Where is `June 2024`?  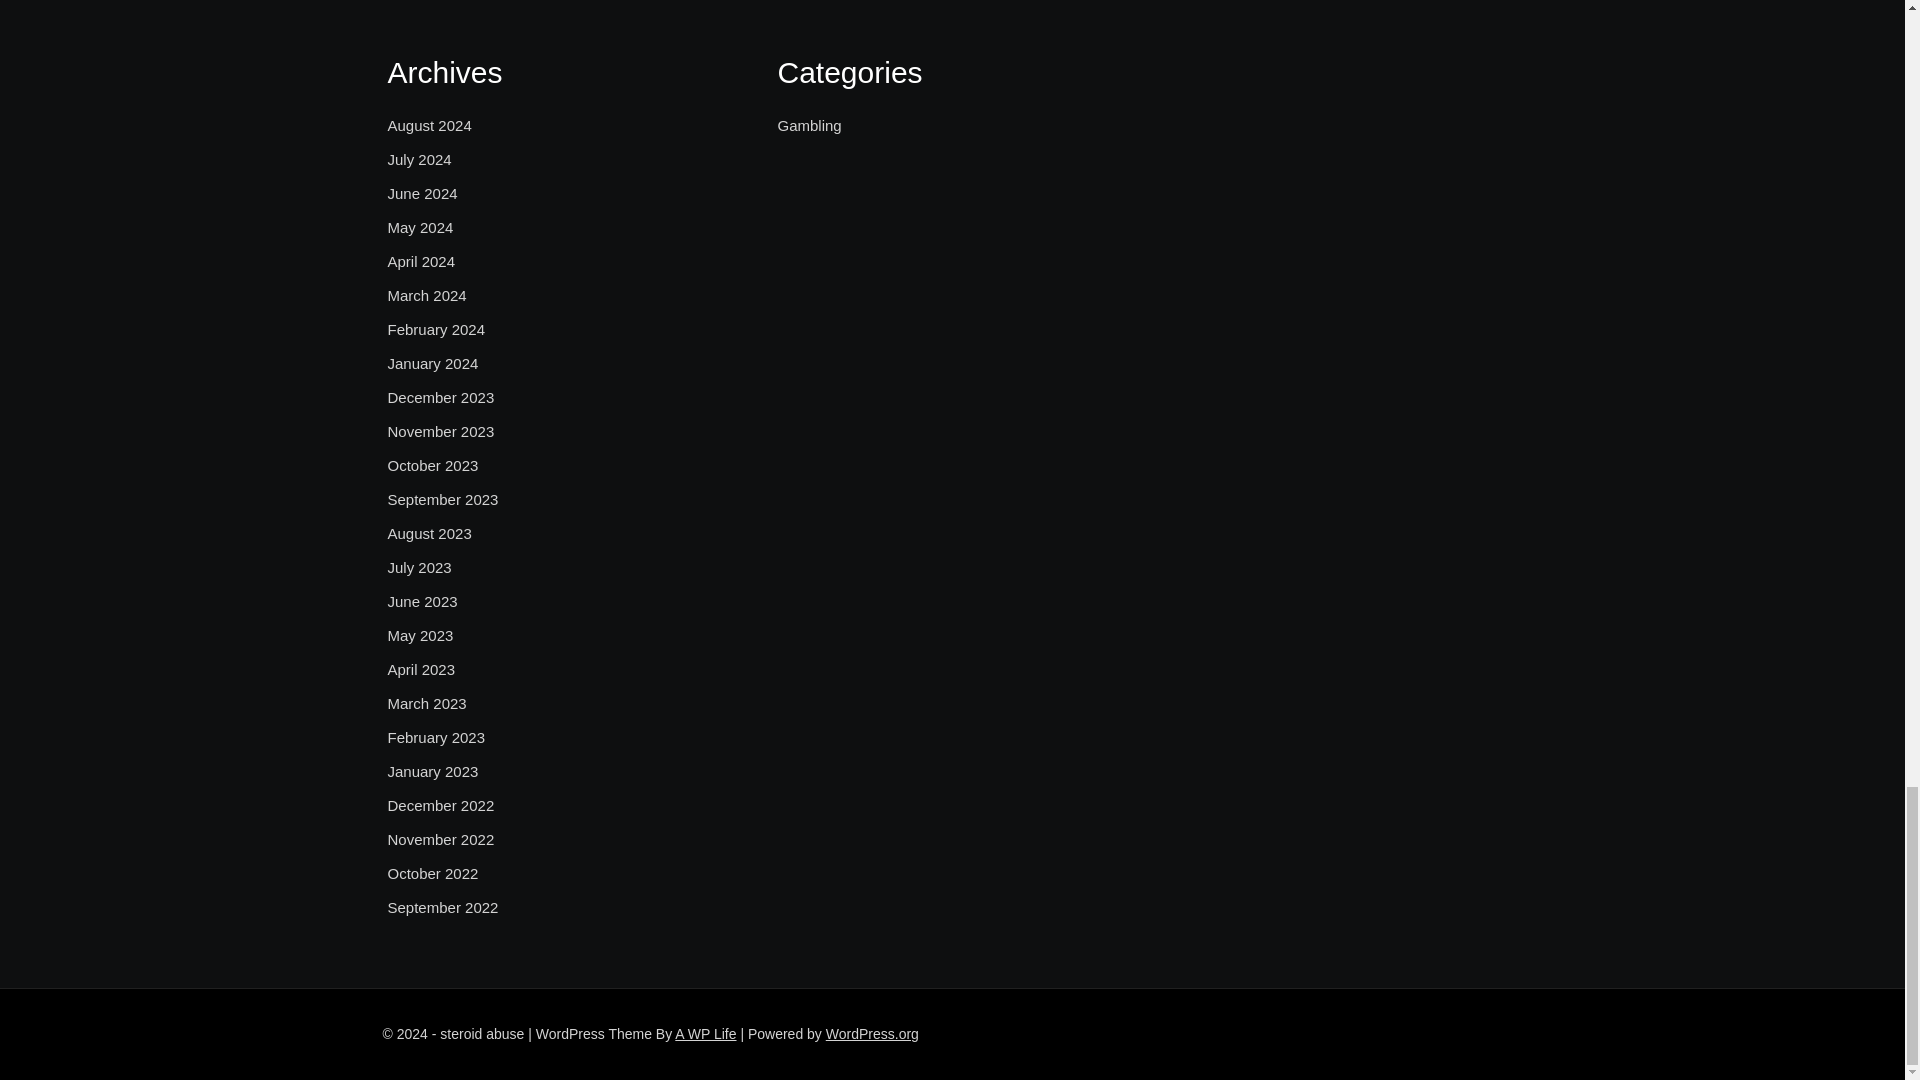
June 2024 is located at coordinates (422, 194).